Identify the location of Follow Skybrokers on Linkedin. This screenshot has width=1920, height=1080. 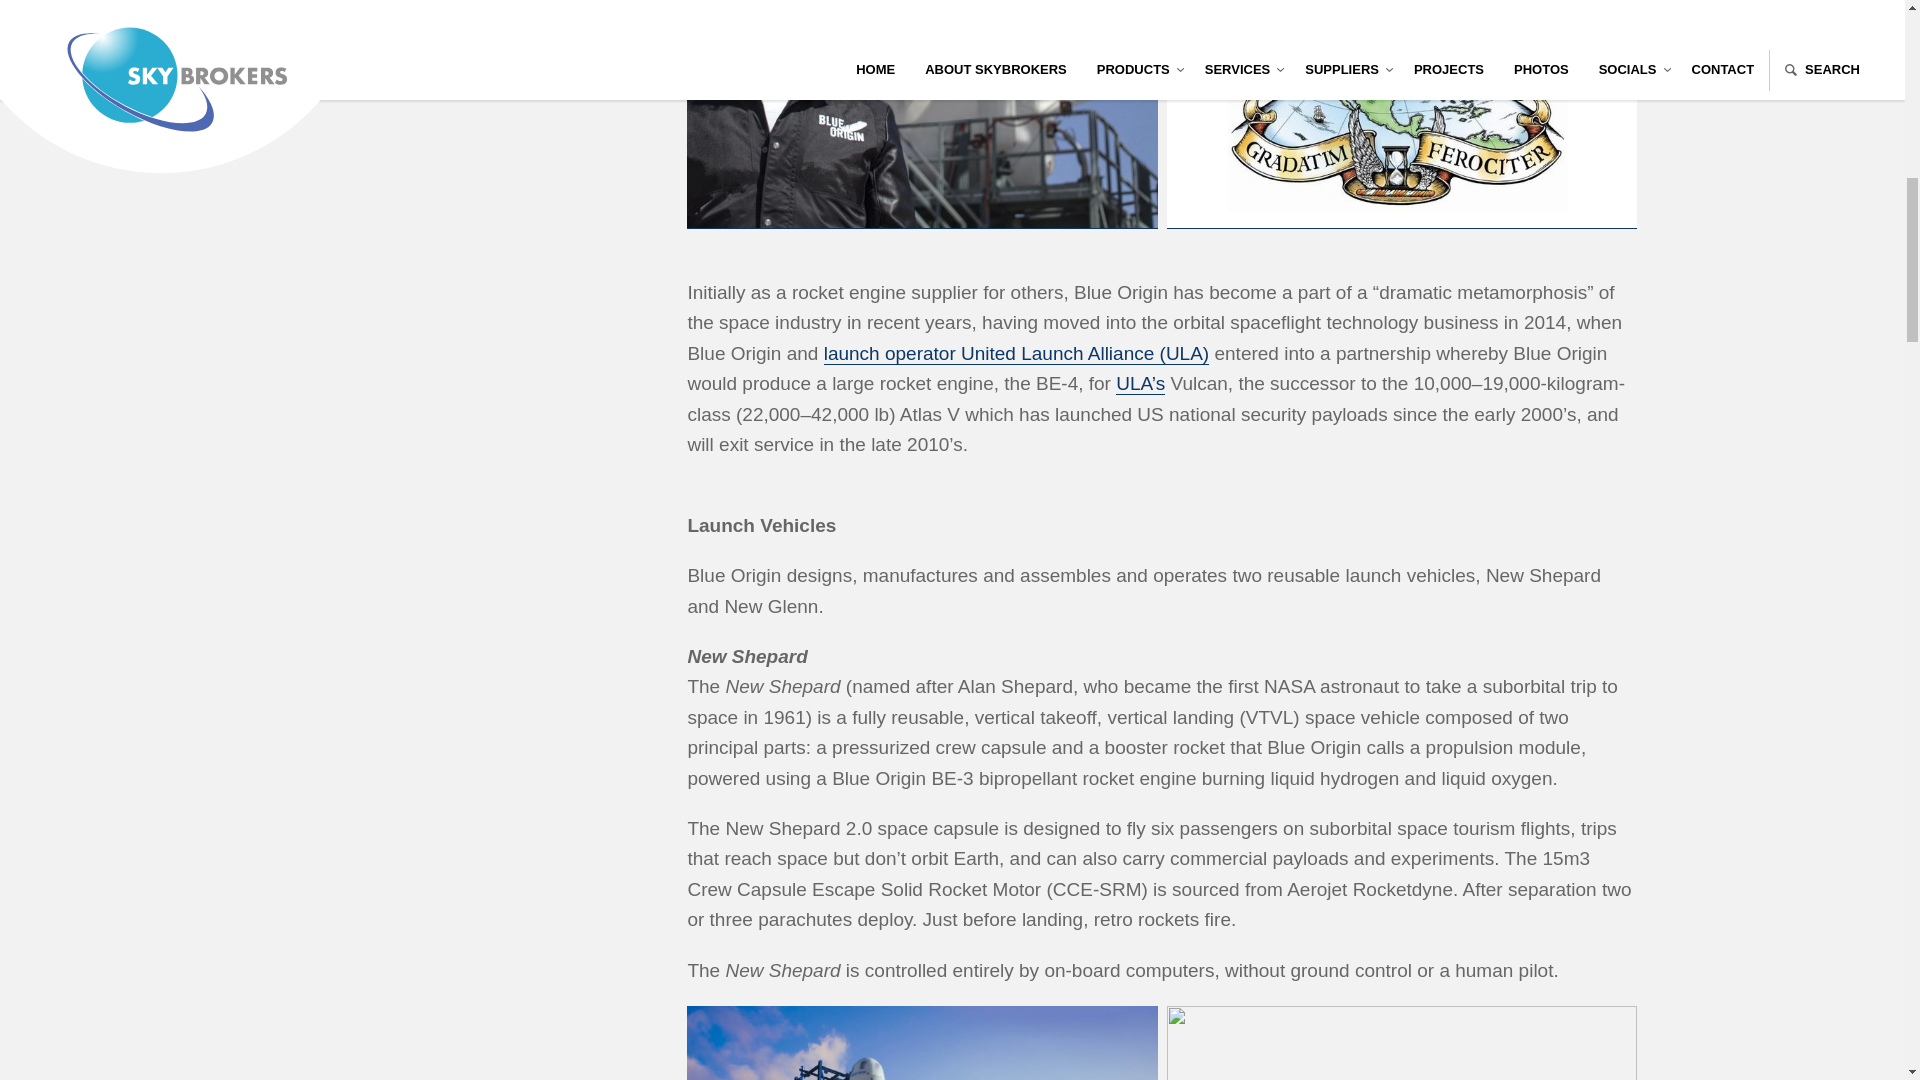
(460, 6).